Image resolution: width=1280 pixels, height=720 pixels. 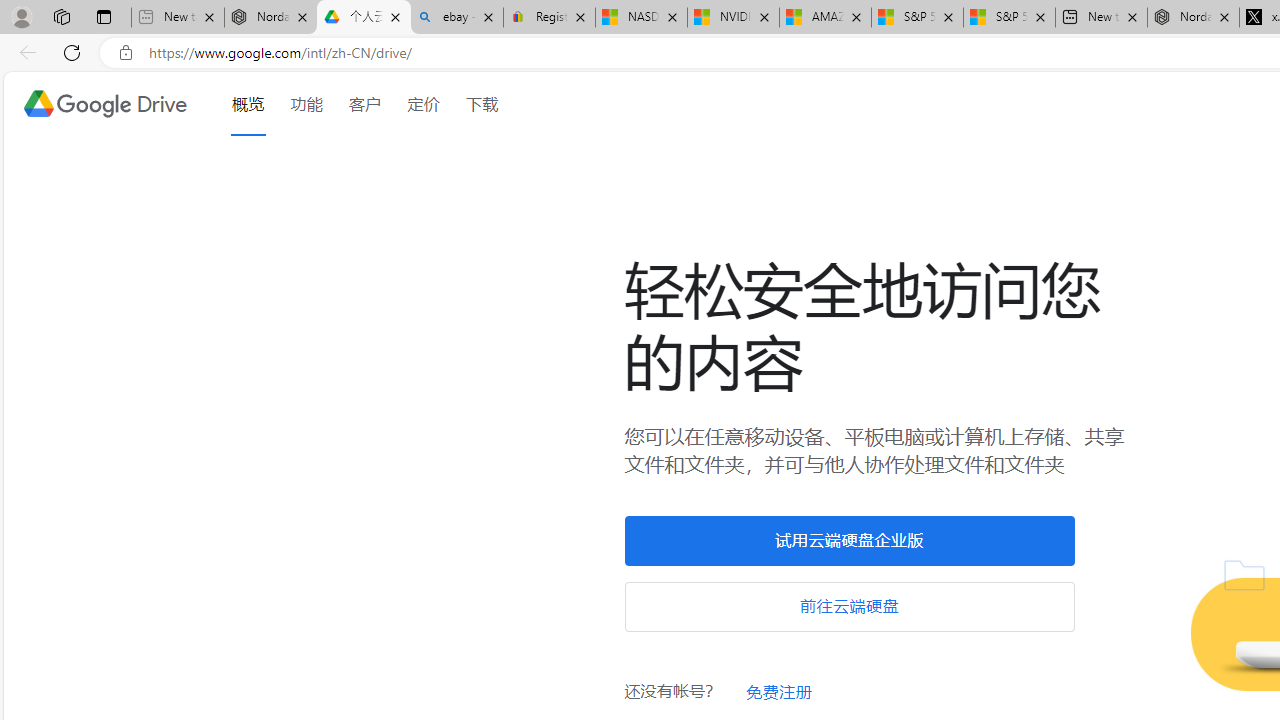 What do you see at coordinates (177, 18) in the screenshot?
I see `New tab - Sleeping` at bounding box center [177, 18].